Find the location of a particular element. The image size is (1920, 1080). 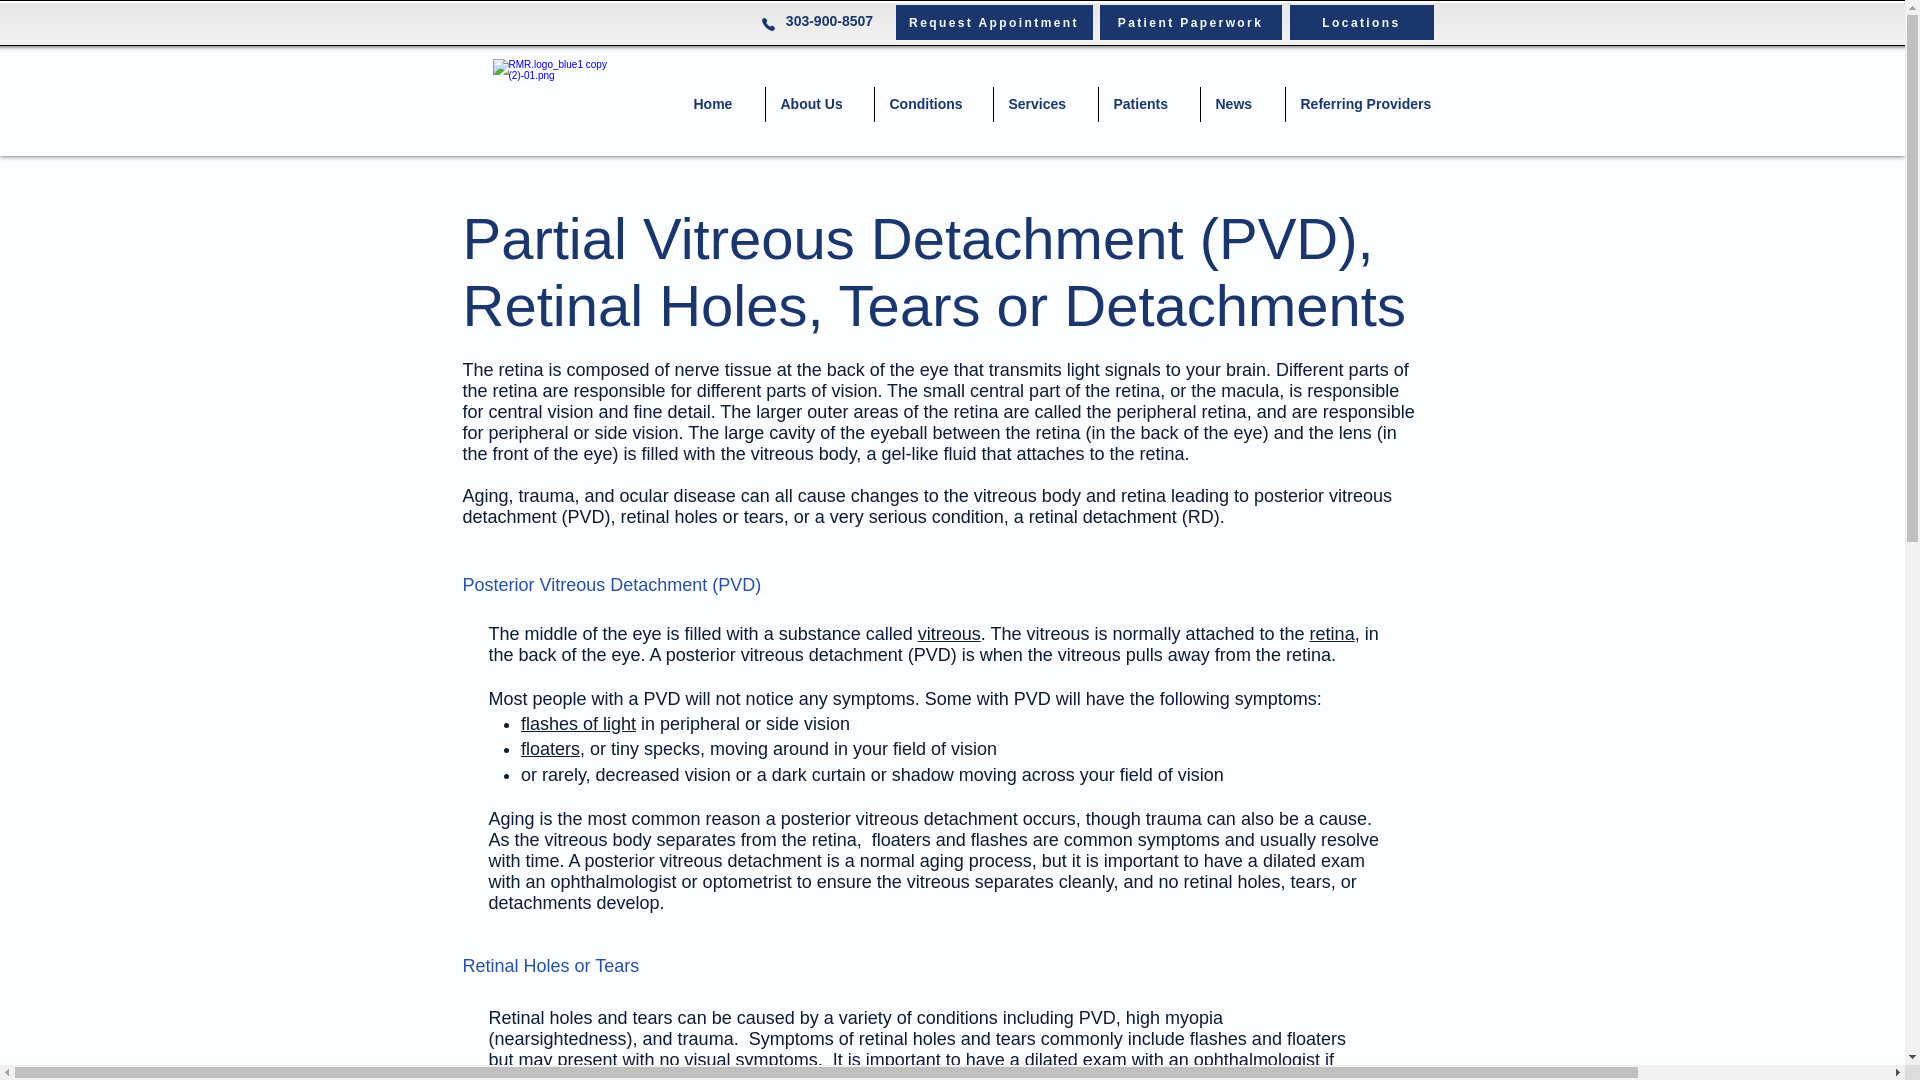

Home is located at coordinates (720, 104).